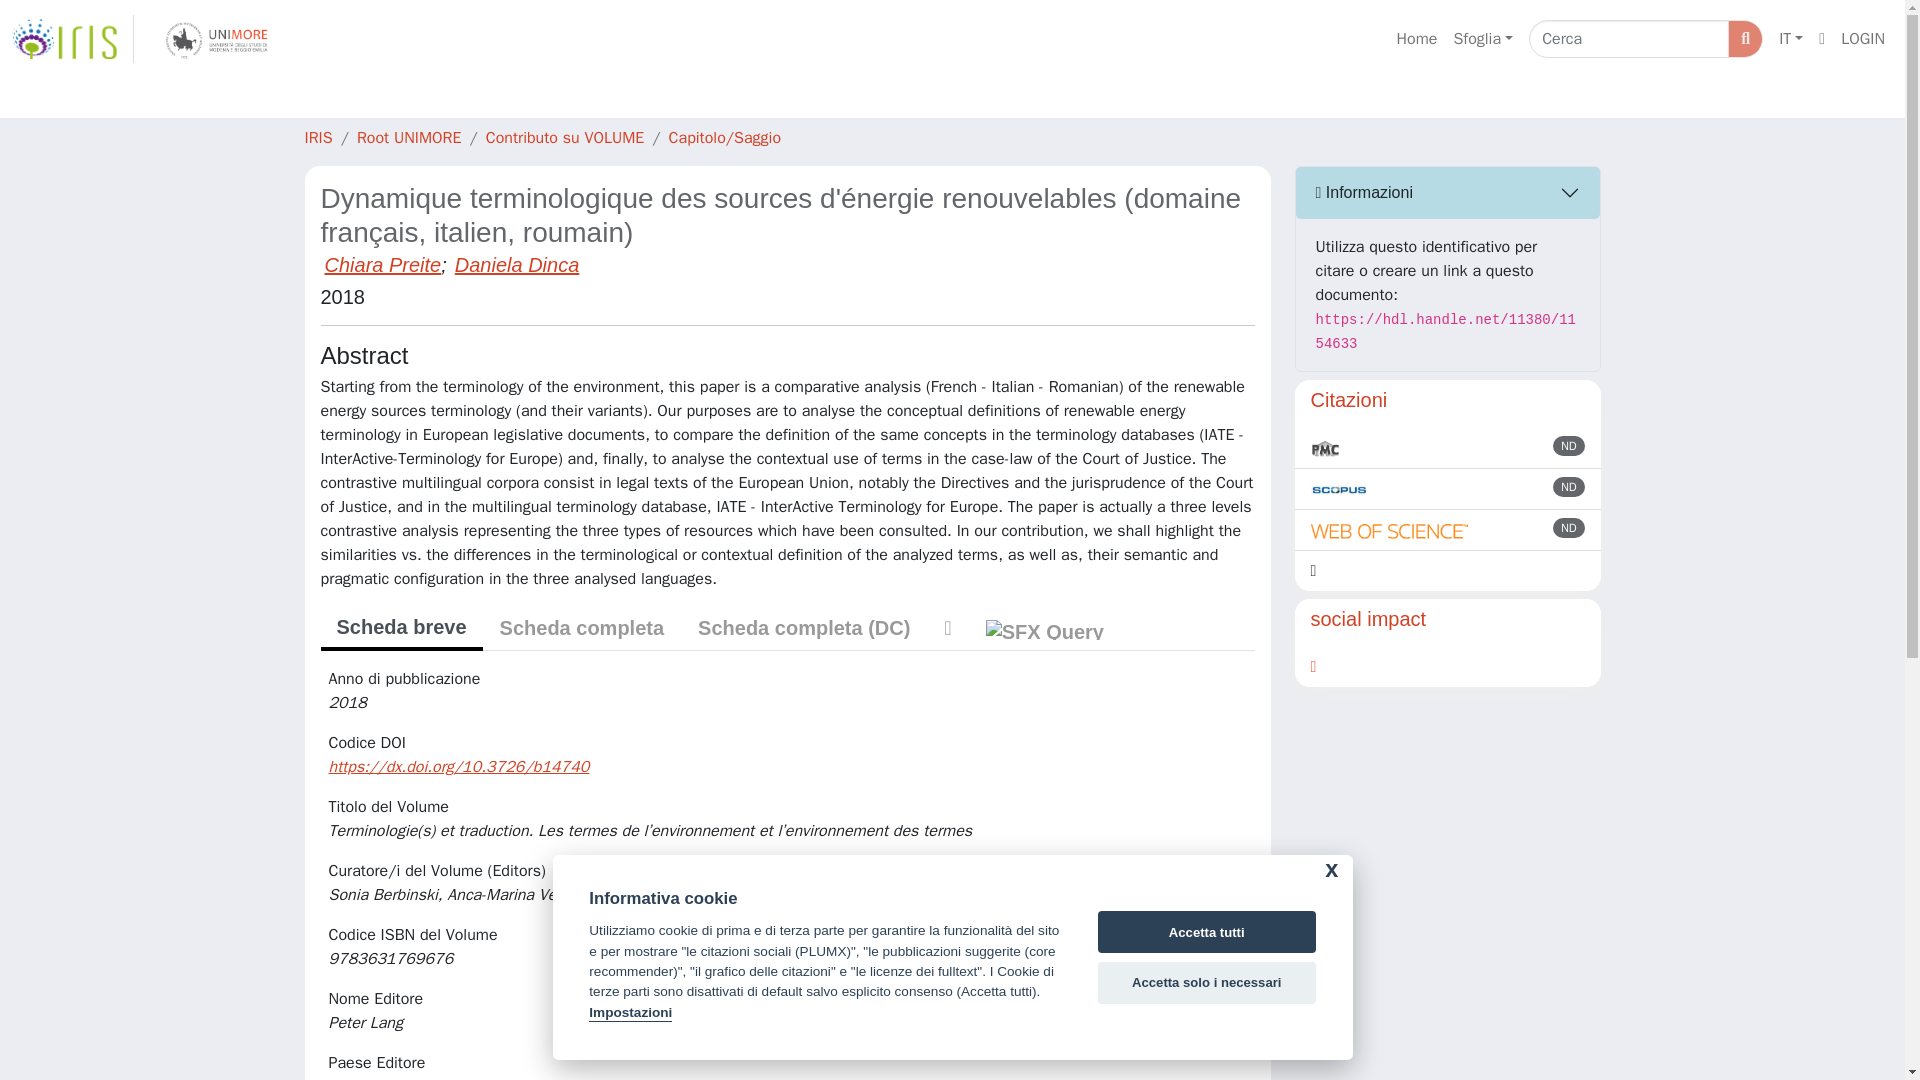 This screenshot has width=1920, height=1080. Describe the element at coordinates (400, 628) in the screenshot. I see `Scheda breve` at that location.